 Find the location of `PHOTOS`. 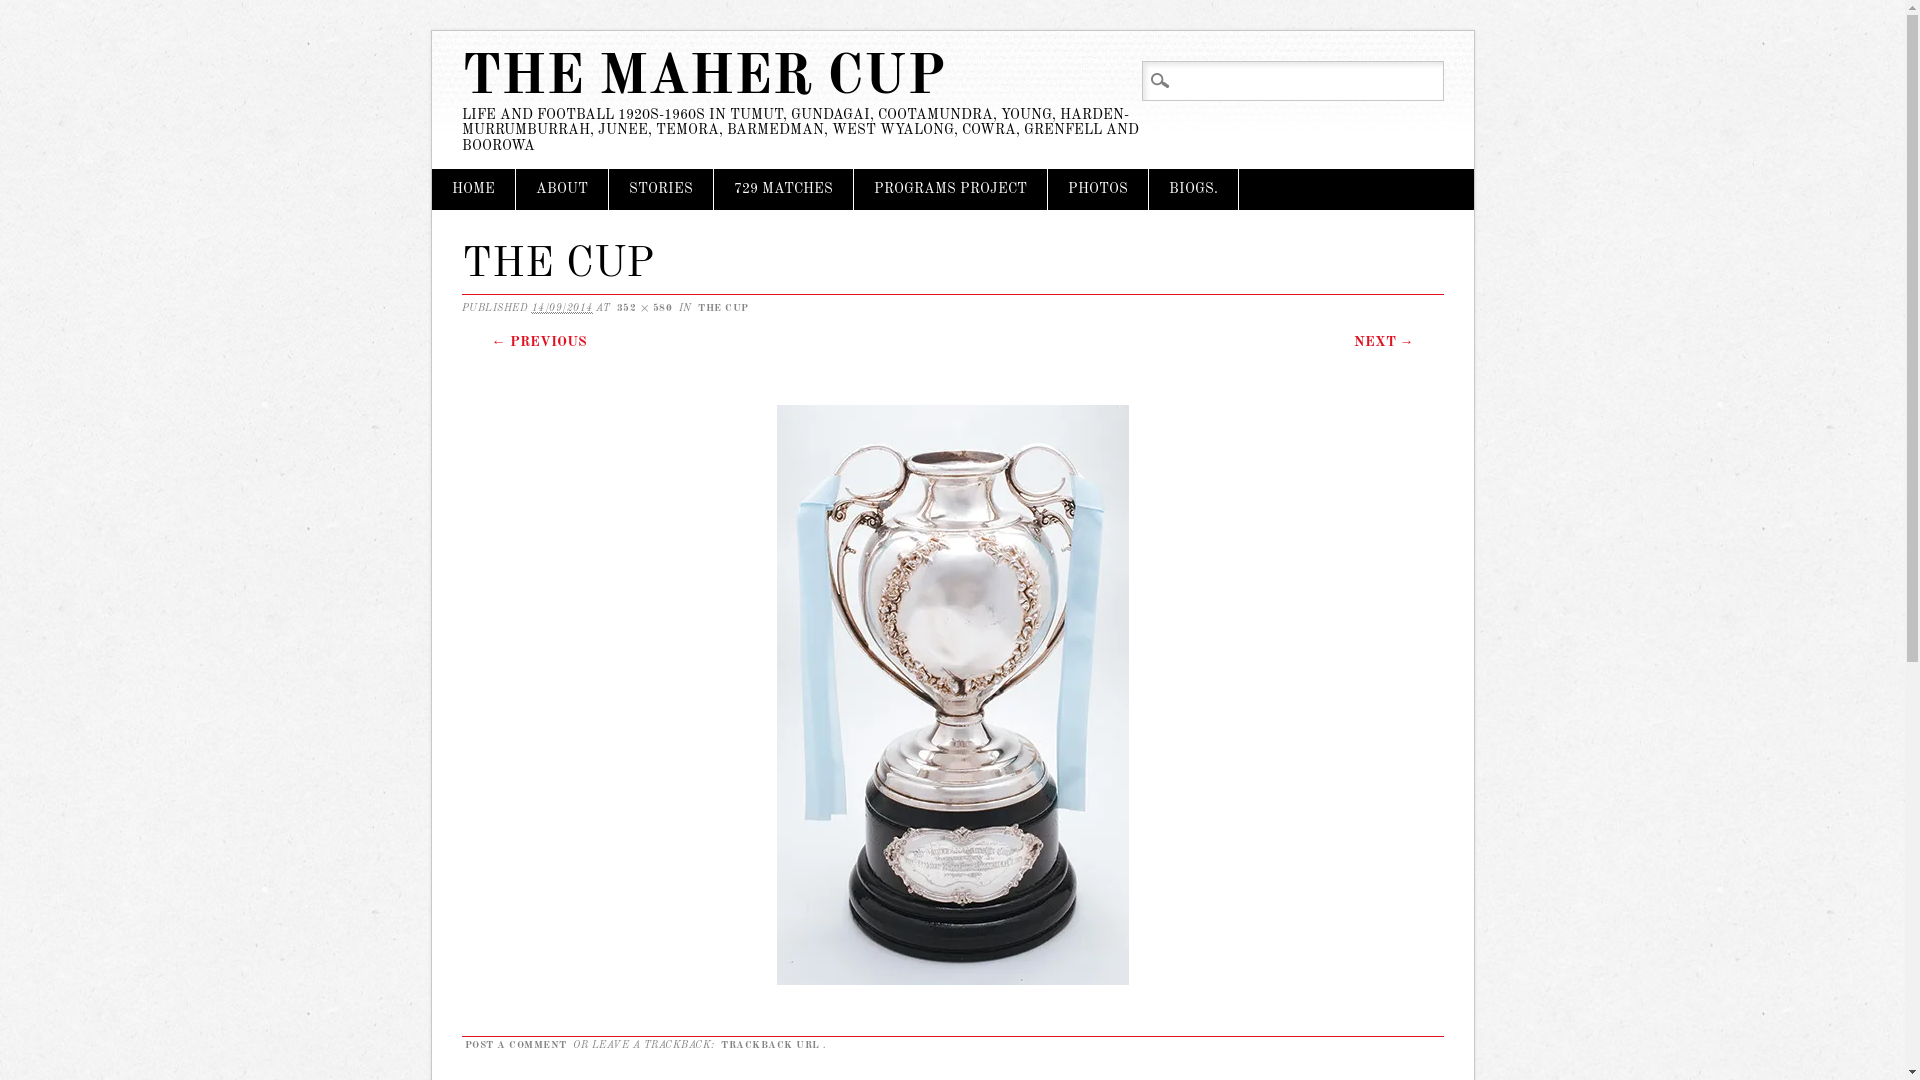

PHOTOS is located at coordinates (1098, 190).